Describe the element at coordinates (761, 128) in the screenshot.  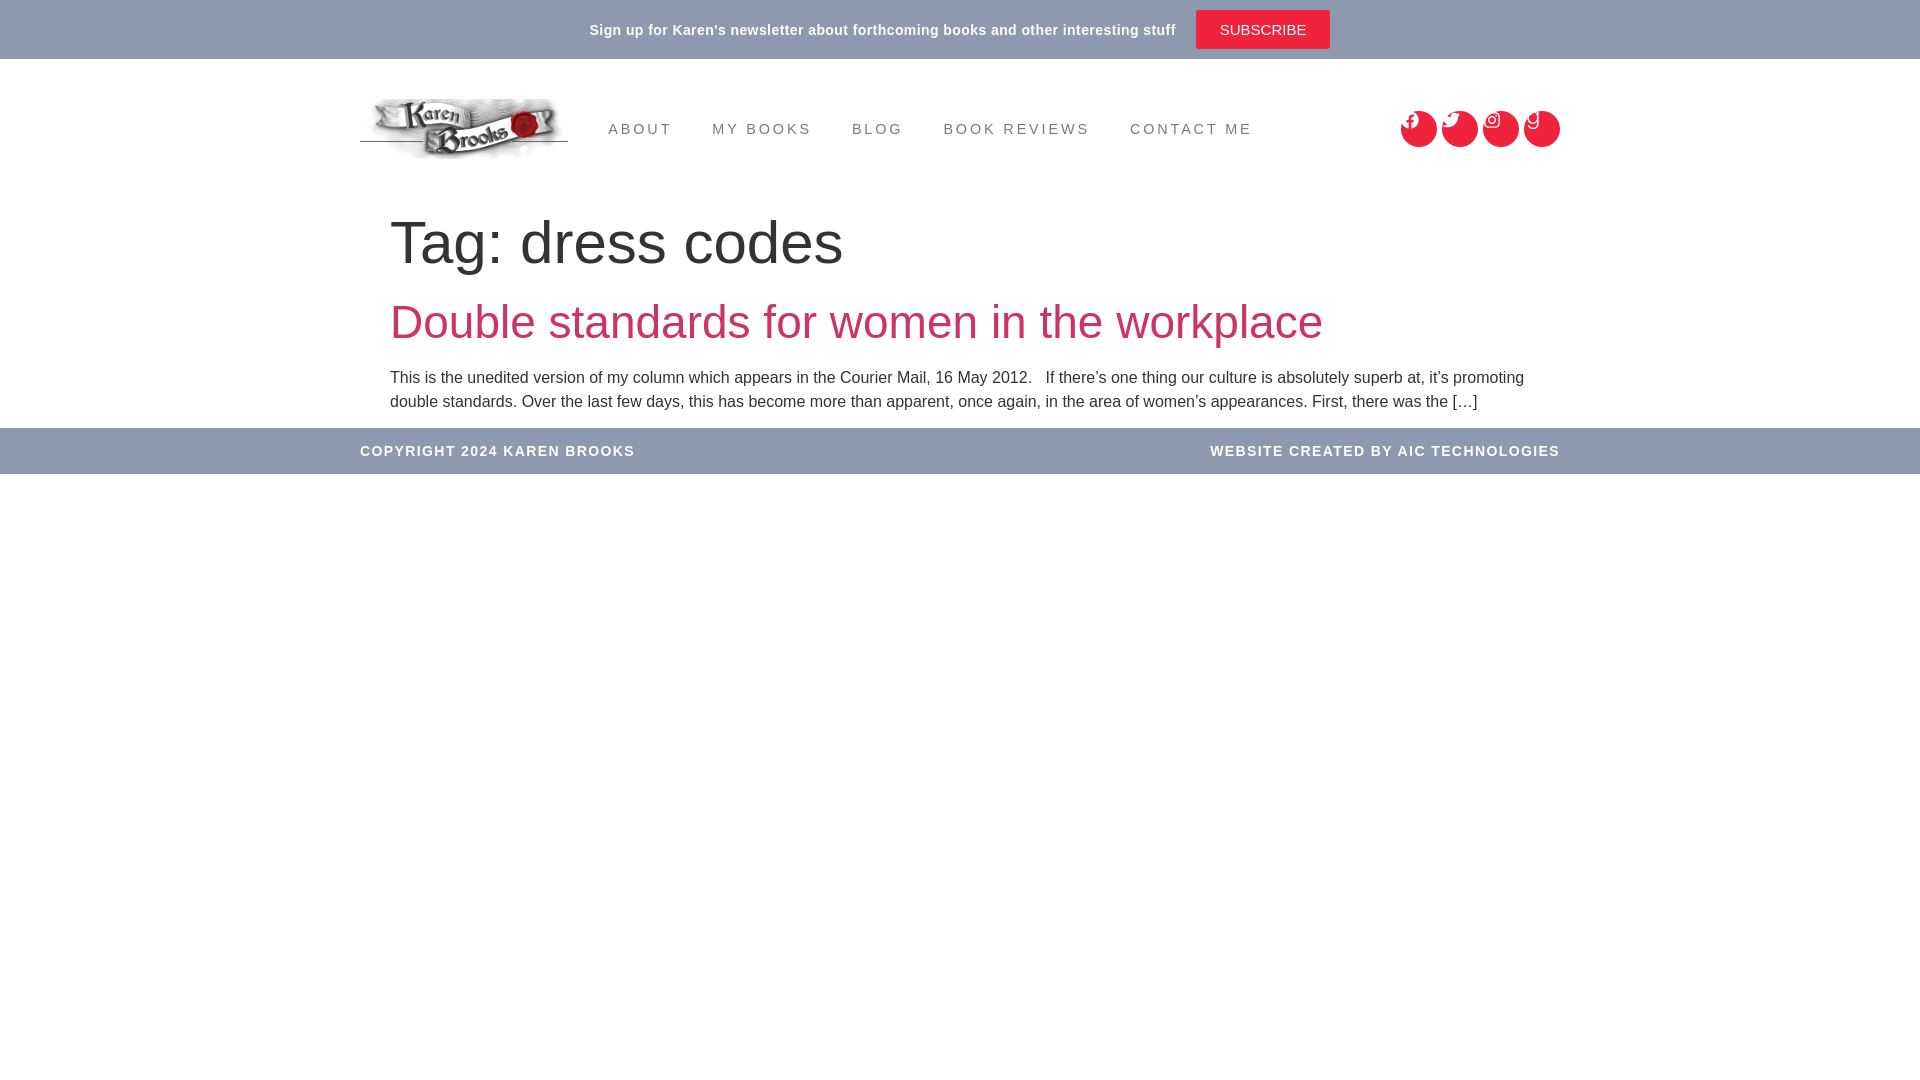
I see `MY BOOKS` at that location.